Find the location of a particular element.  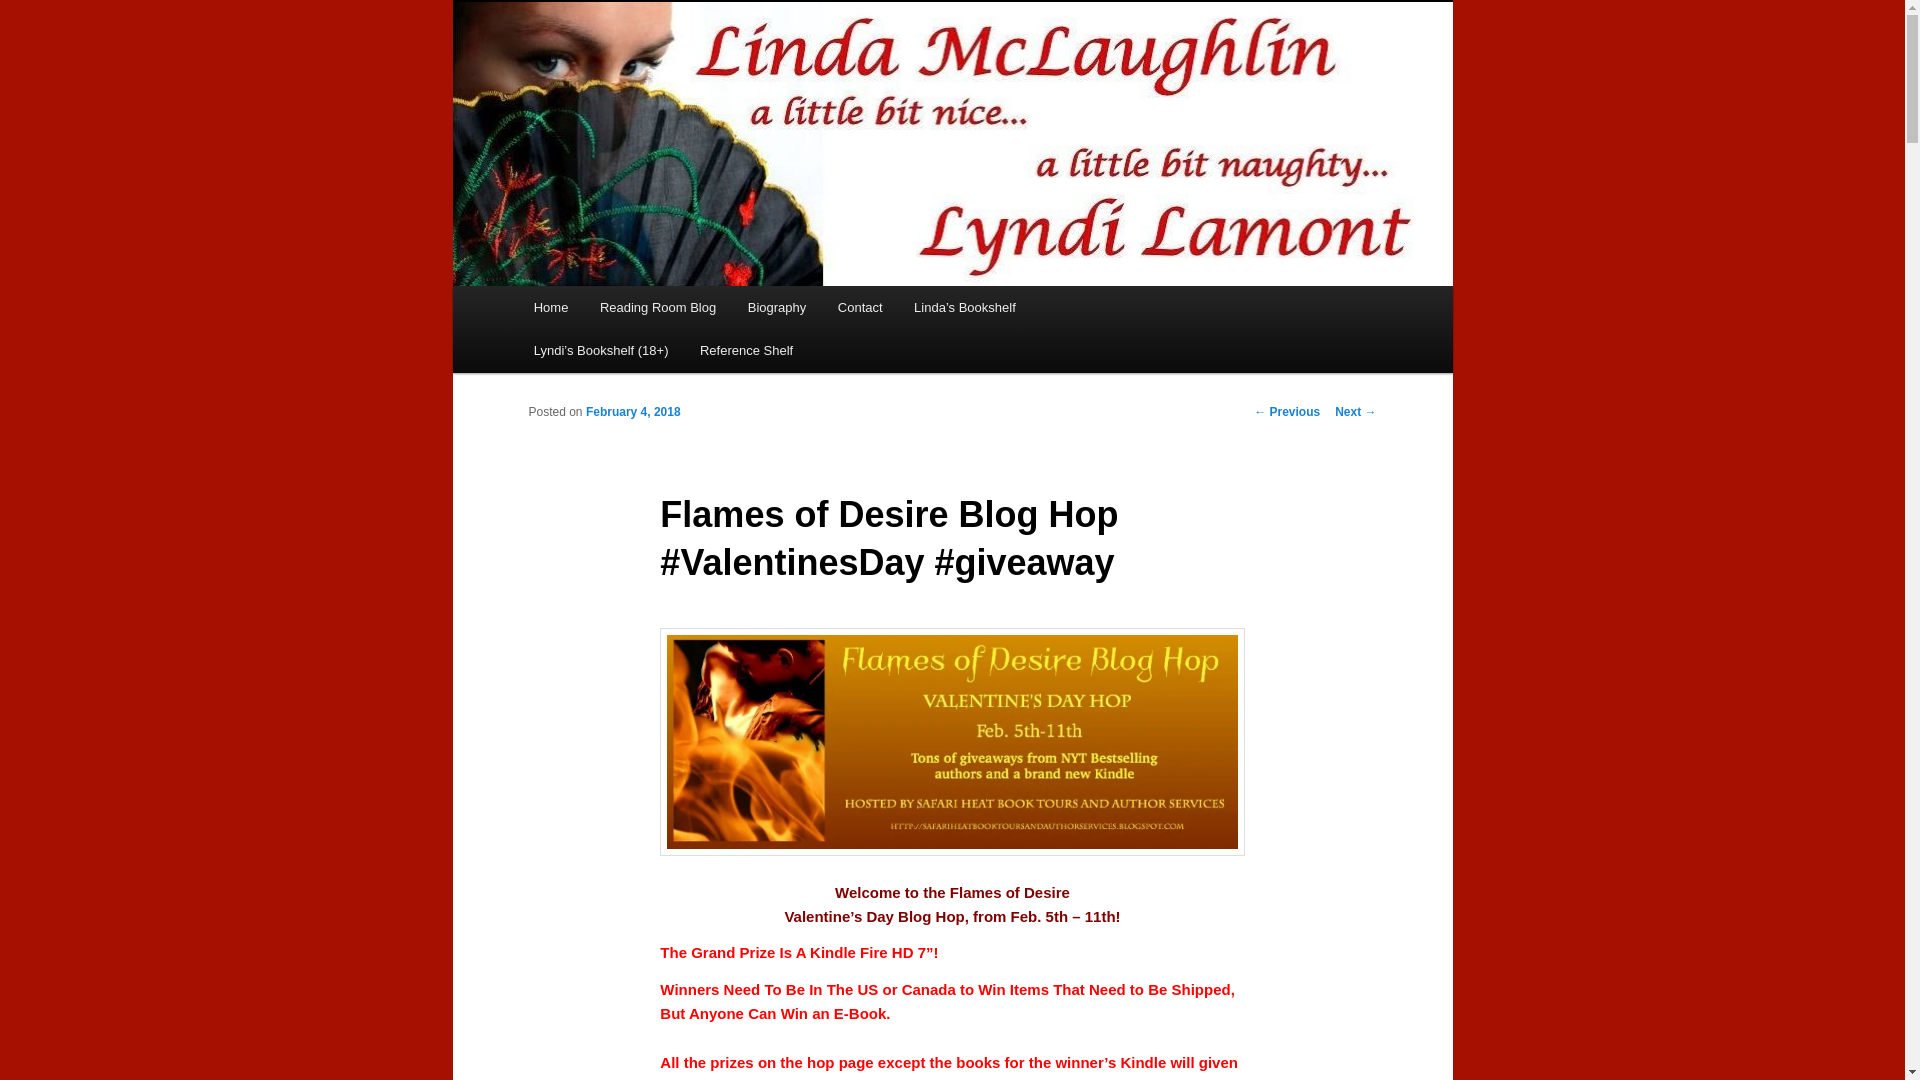

Reading Room Blog is located at coordinates (657, 308).